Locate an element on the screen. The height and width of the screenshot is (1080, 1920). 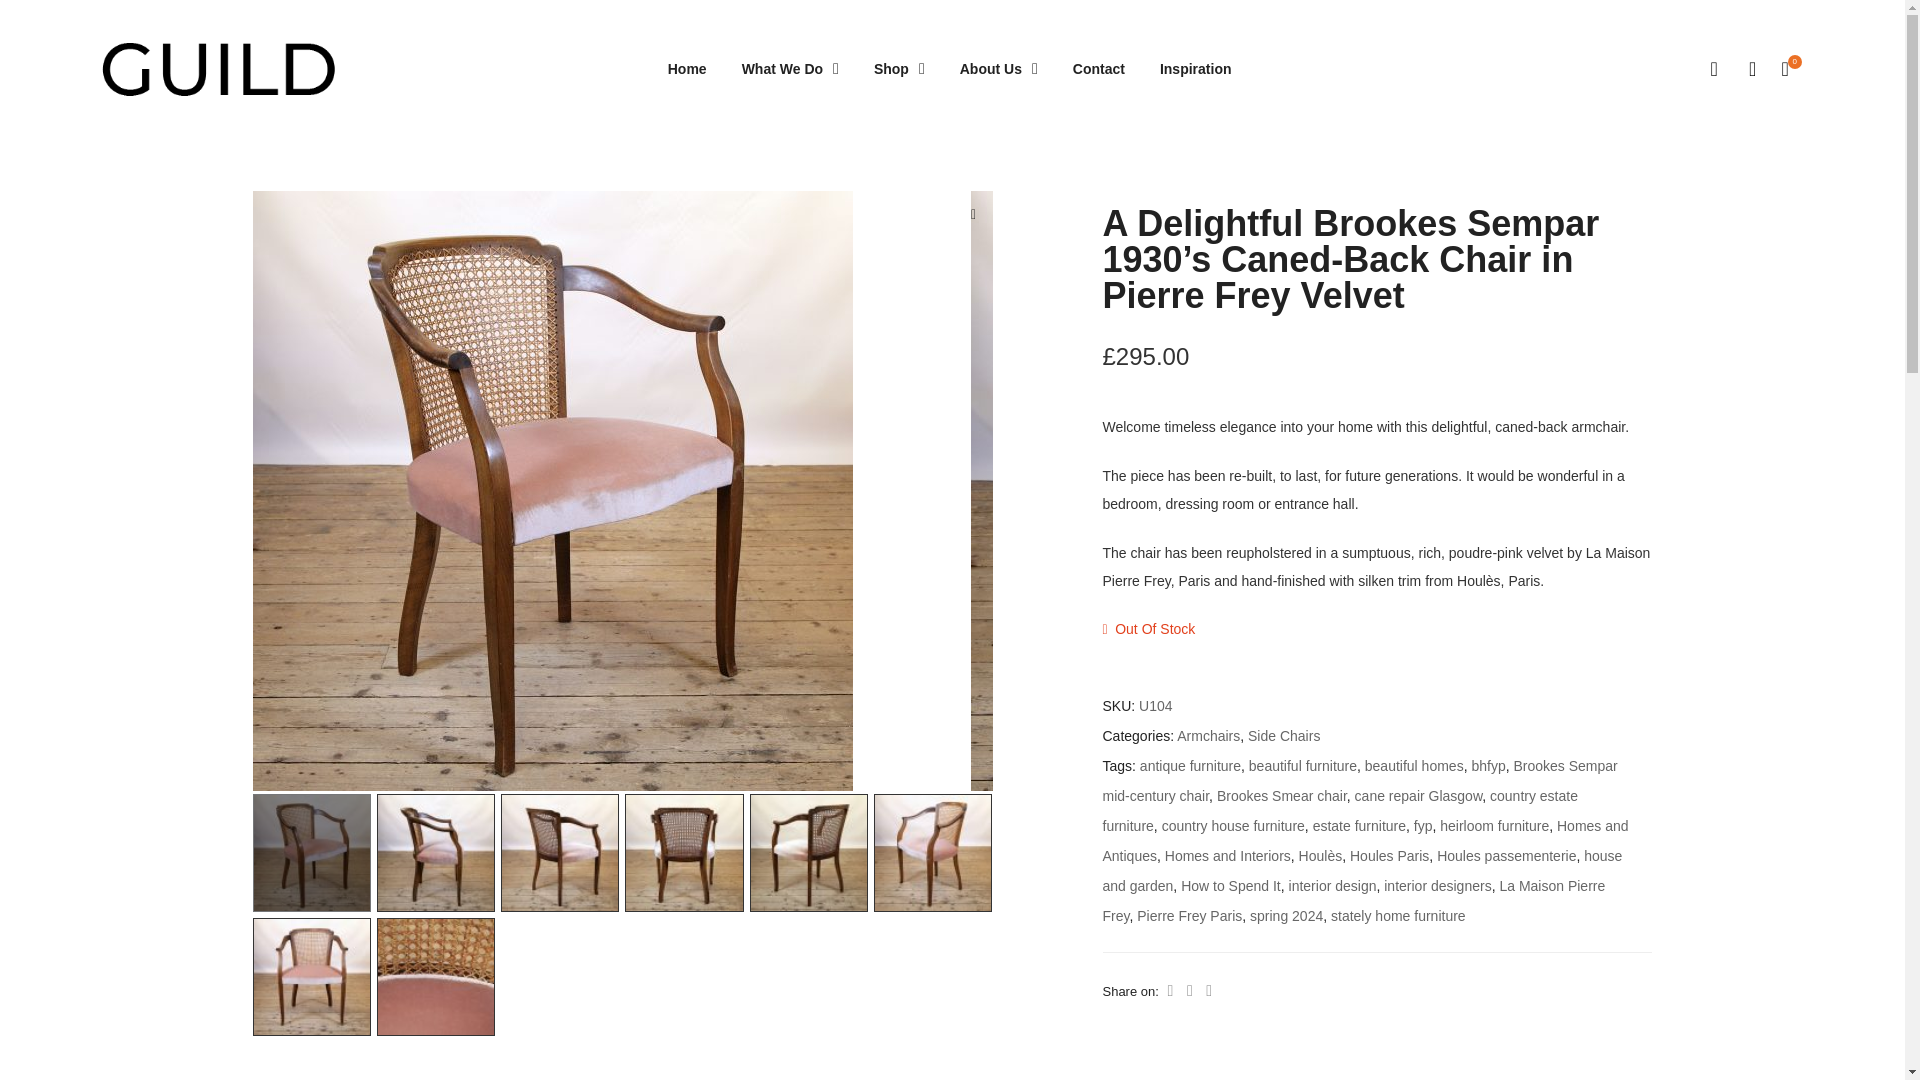
Inspiration is located at coordinates (1196, 68).